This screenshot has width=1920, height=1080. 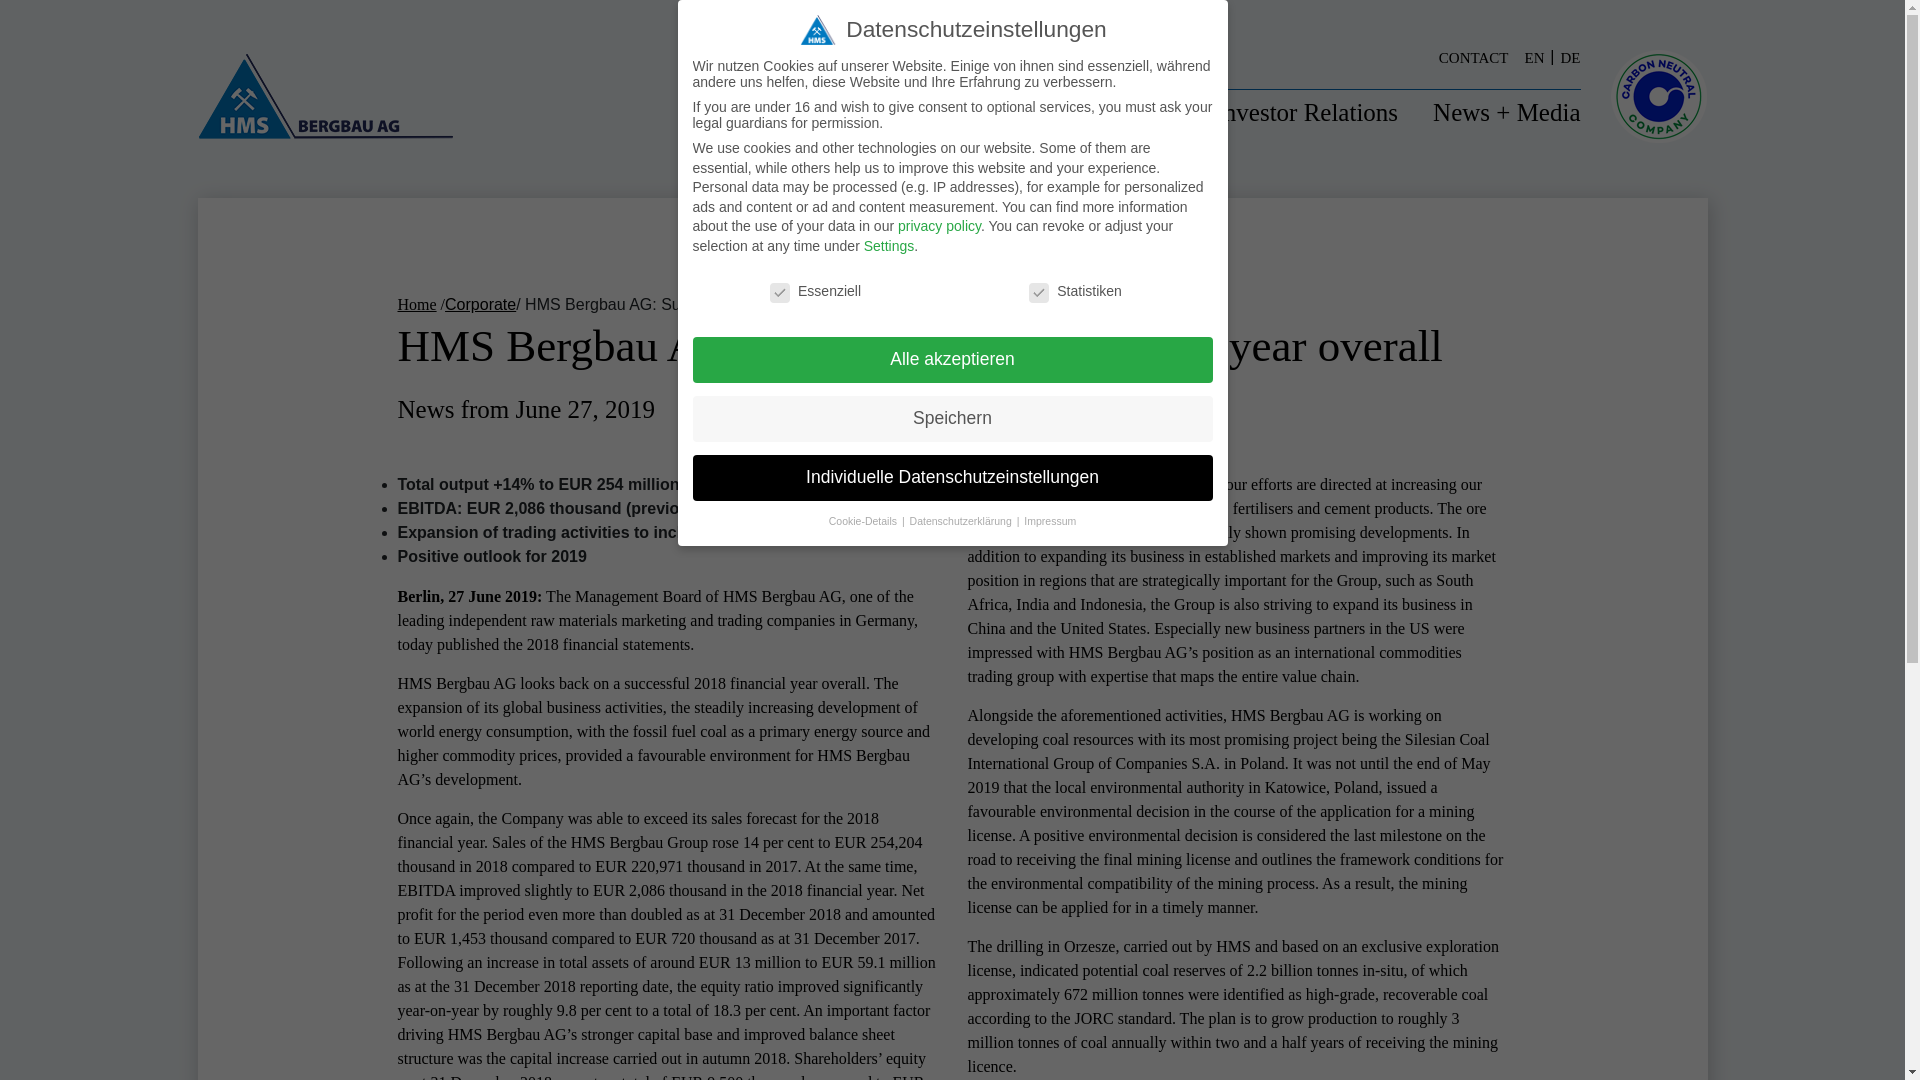 I want to click on Investor Relations, so click(x=1306, y=112).